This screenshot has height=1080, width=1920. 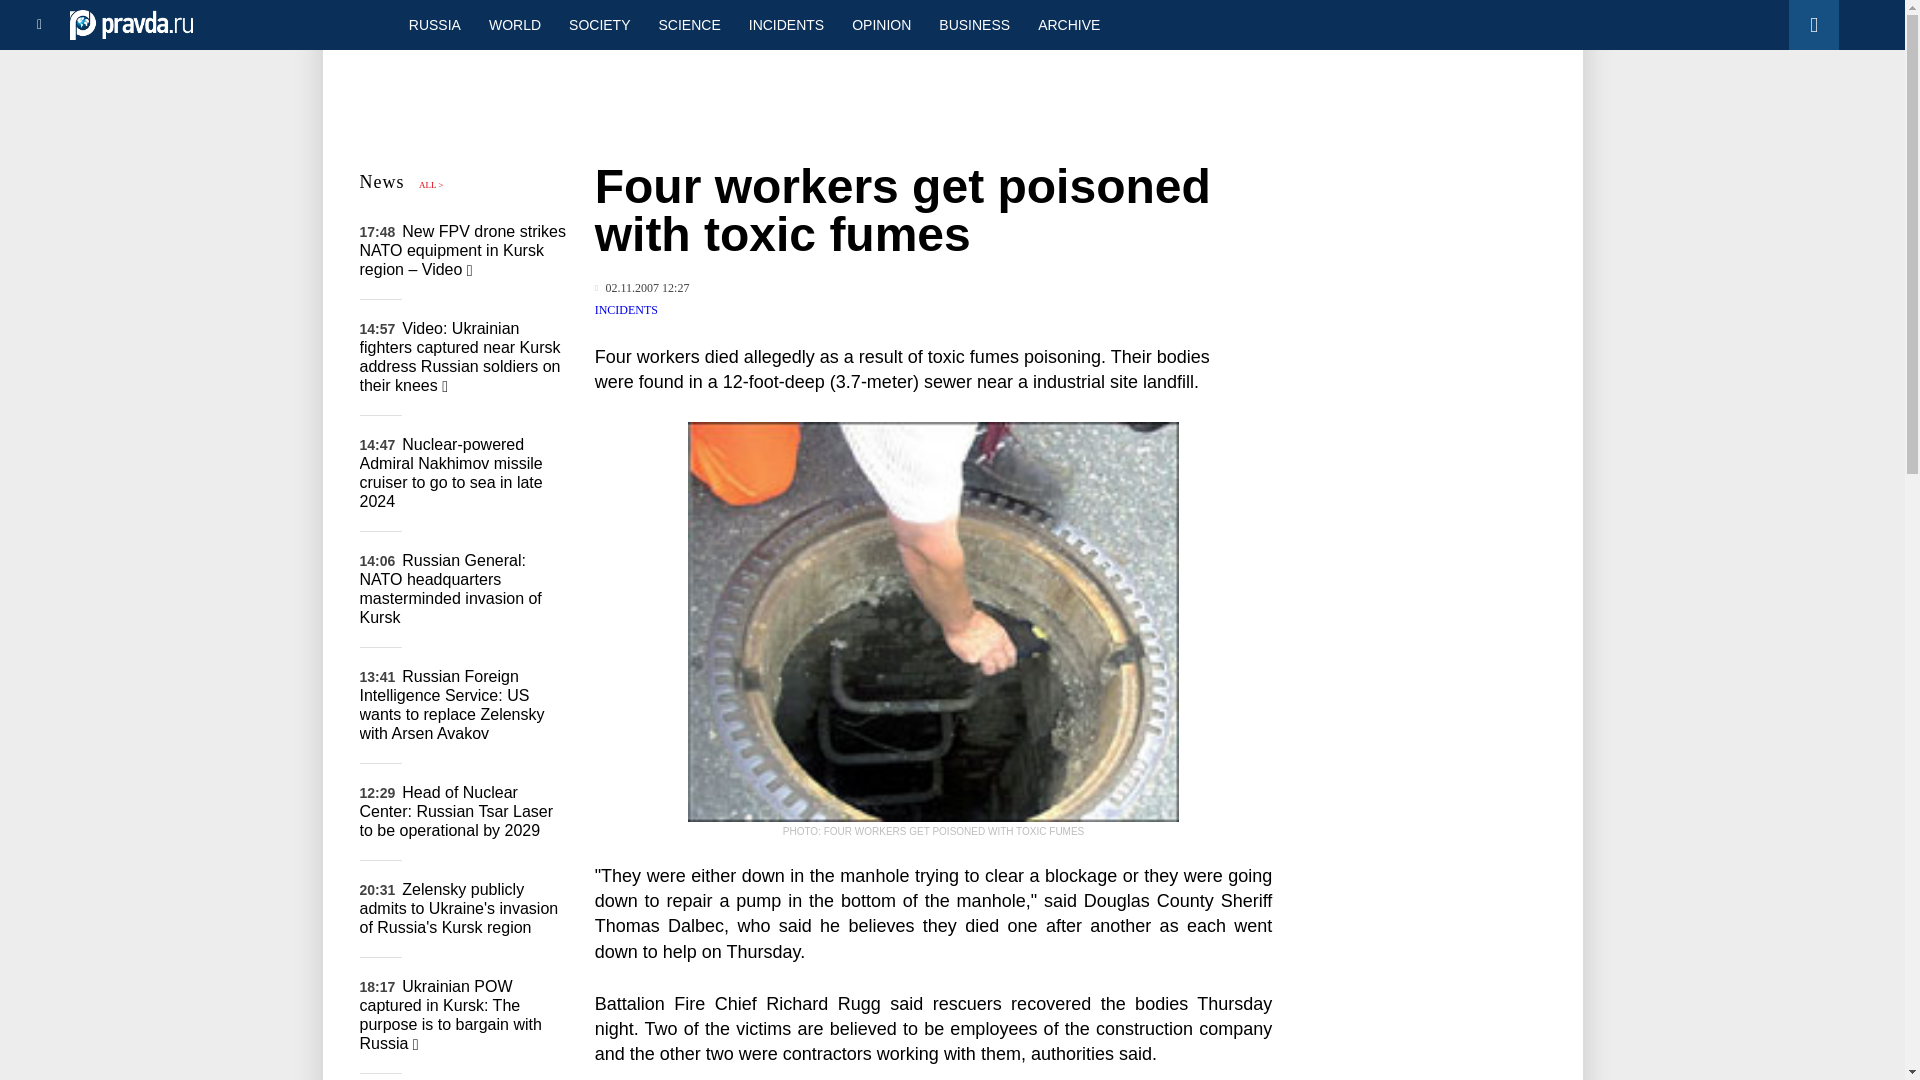 I want to click on INCIDENTS, so click(x=786, y=24).